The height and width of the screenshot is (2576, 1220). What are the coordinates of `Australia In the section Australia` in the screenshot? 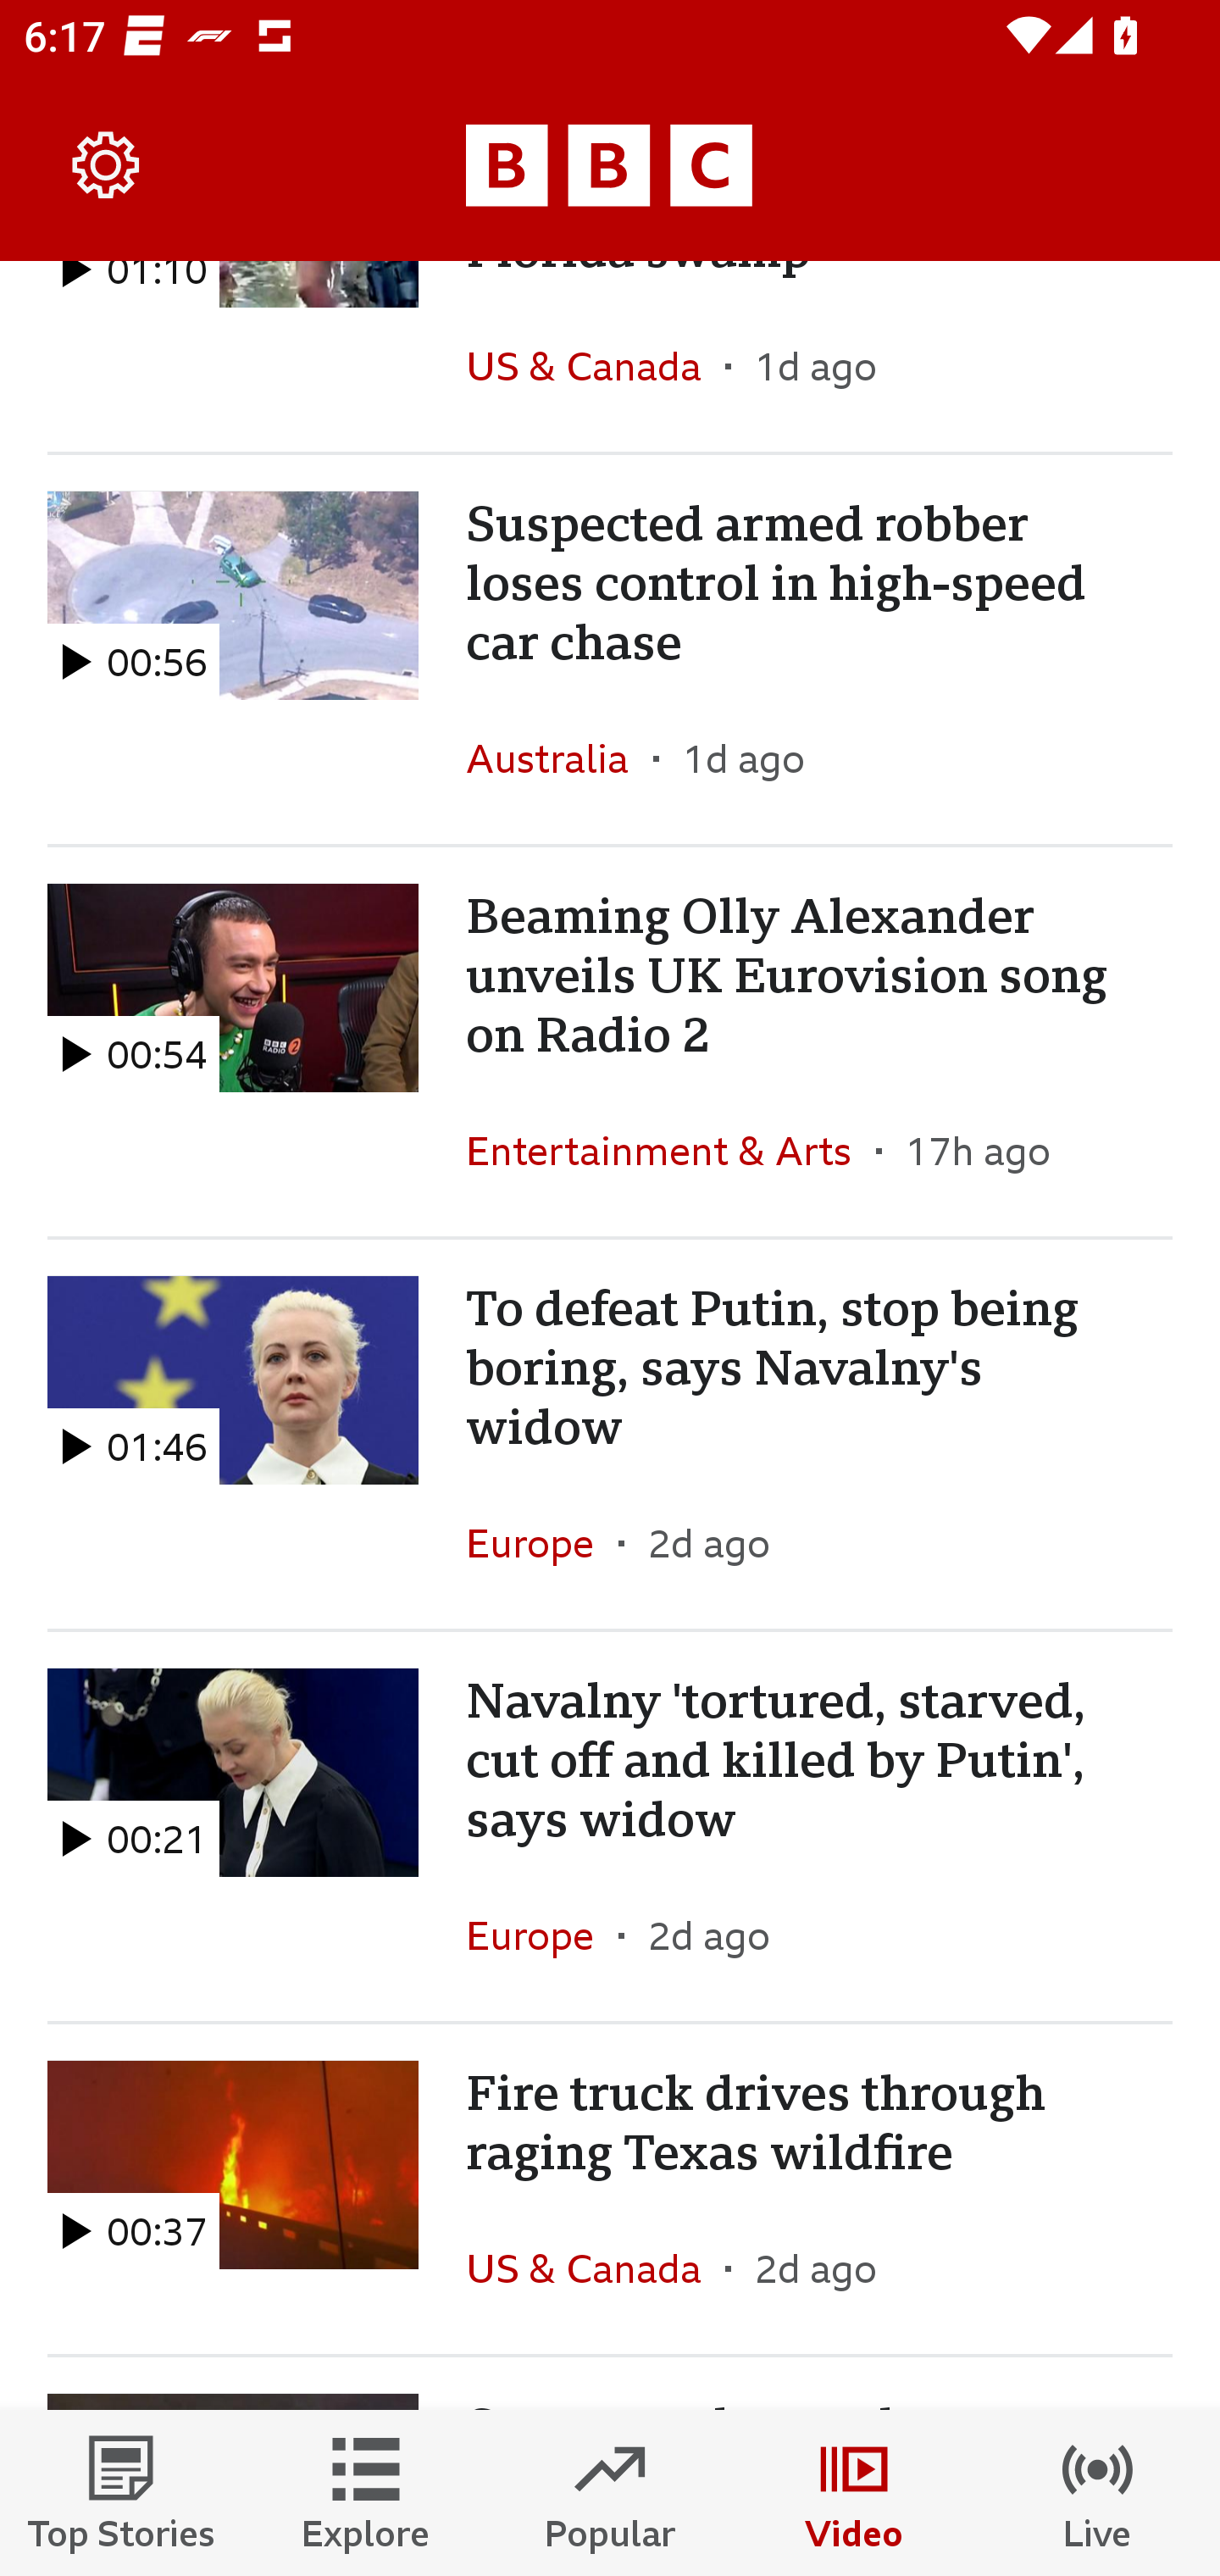 It's located at (559, 758).